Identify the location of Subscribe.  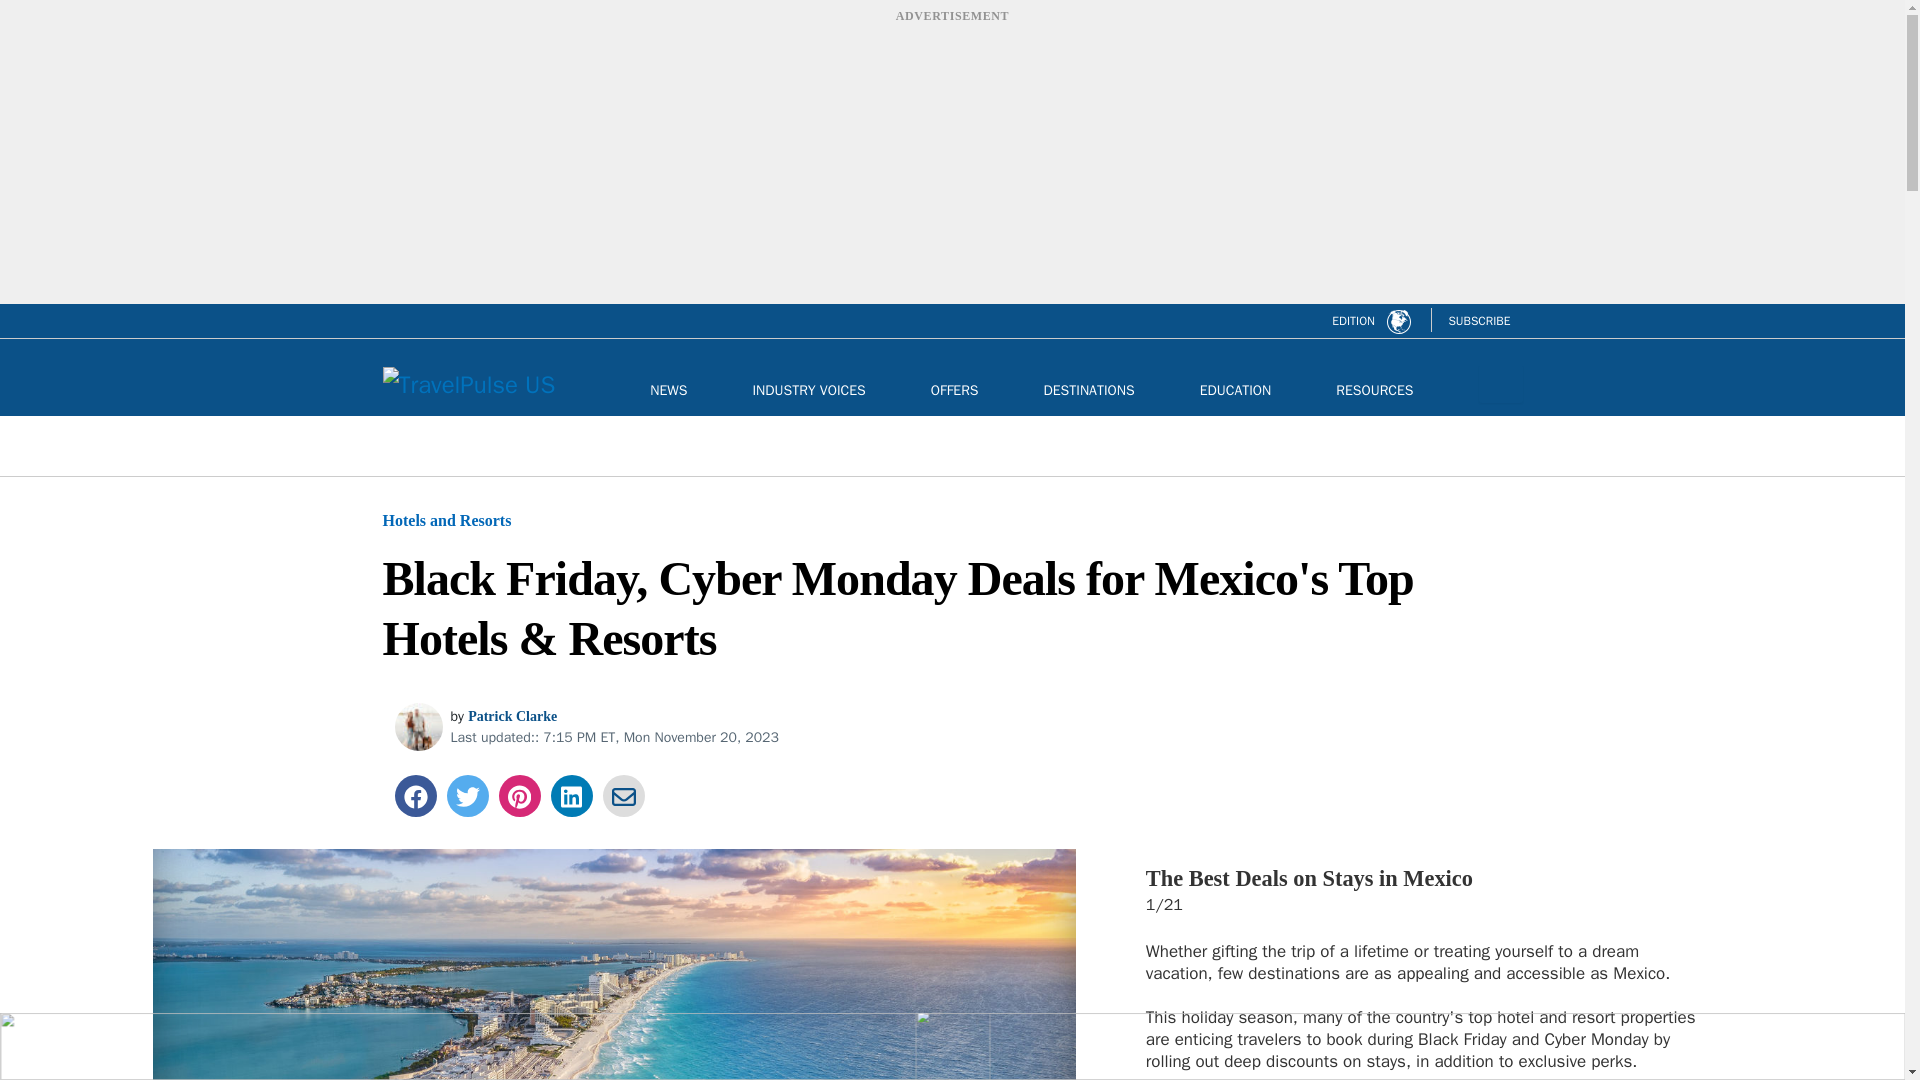
(1478, 321).